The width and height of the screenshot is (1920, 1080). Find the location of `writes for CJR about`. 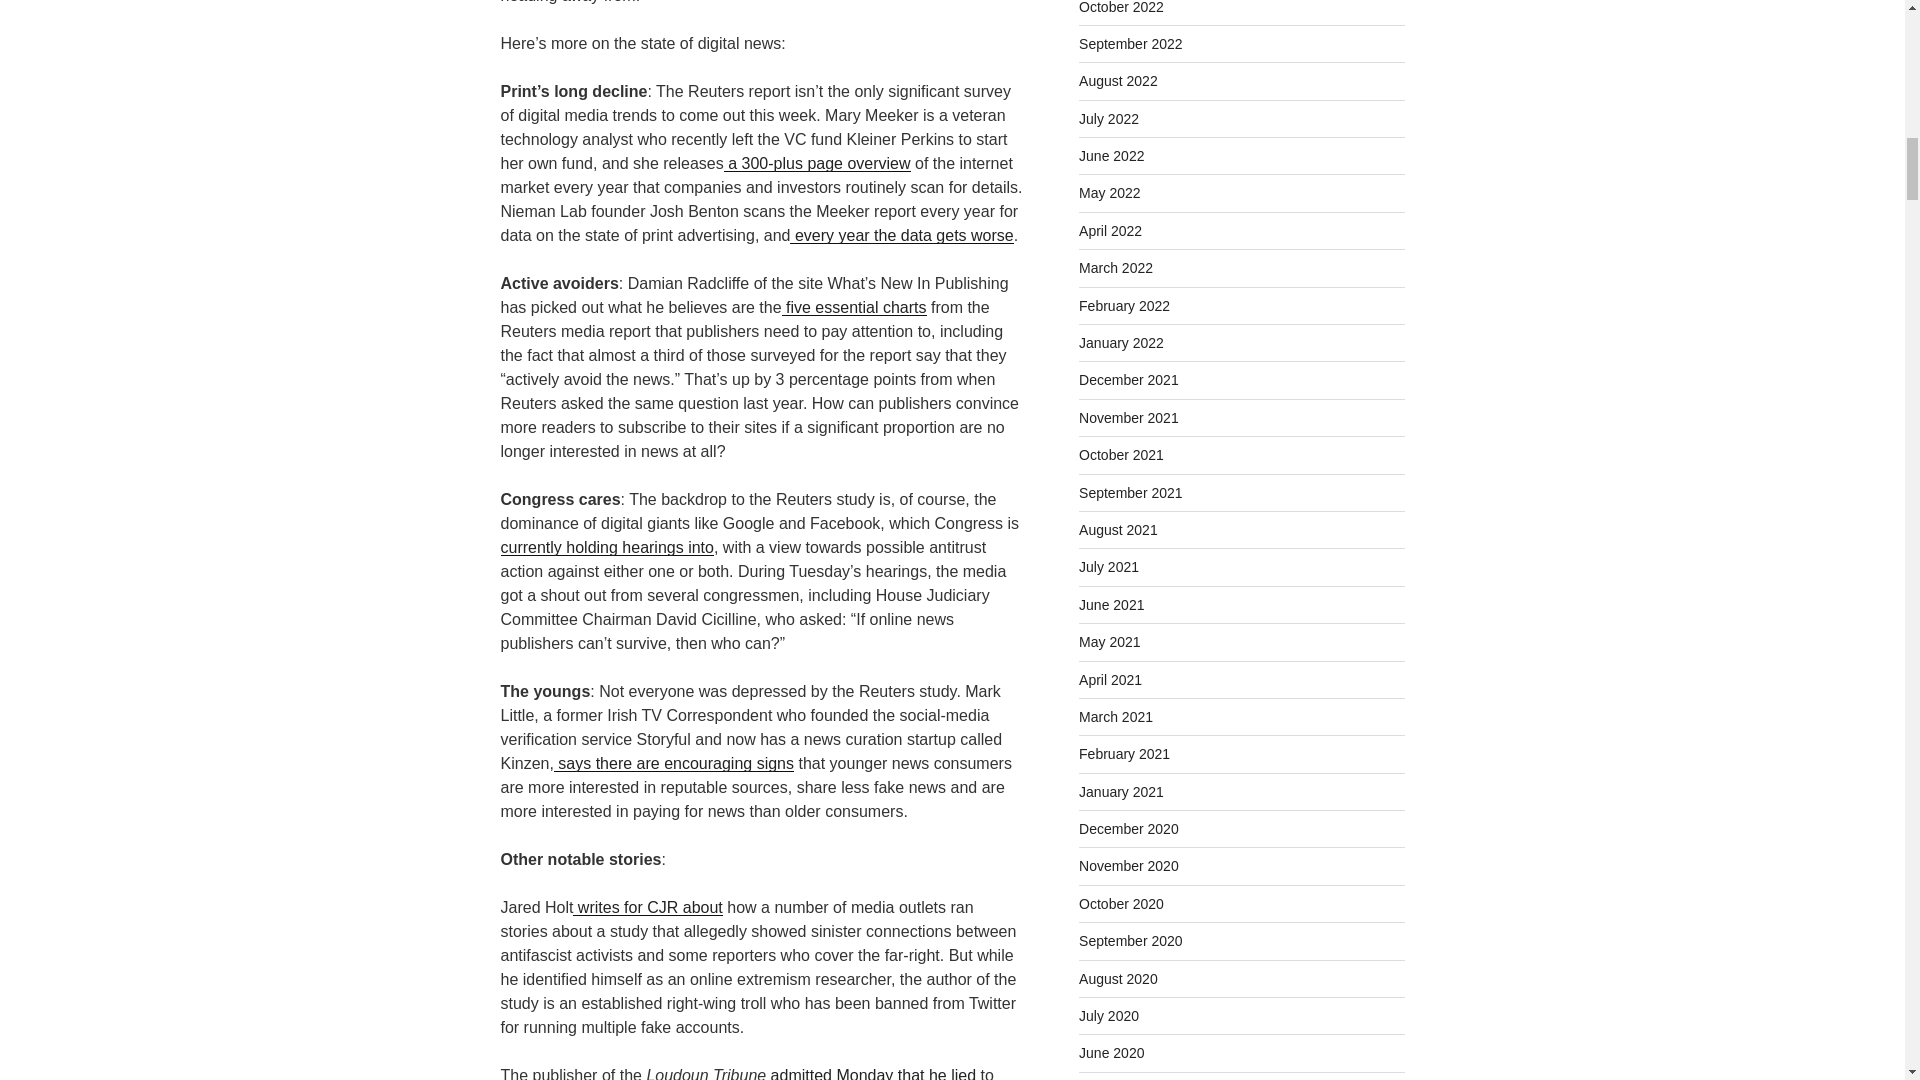

writes for CJR about is located at coordinates (646, 906).